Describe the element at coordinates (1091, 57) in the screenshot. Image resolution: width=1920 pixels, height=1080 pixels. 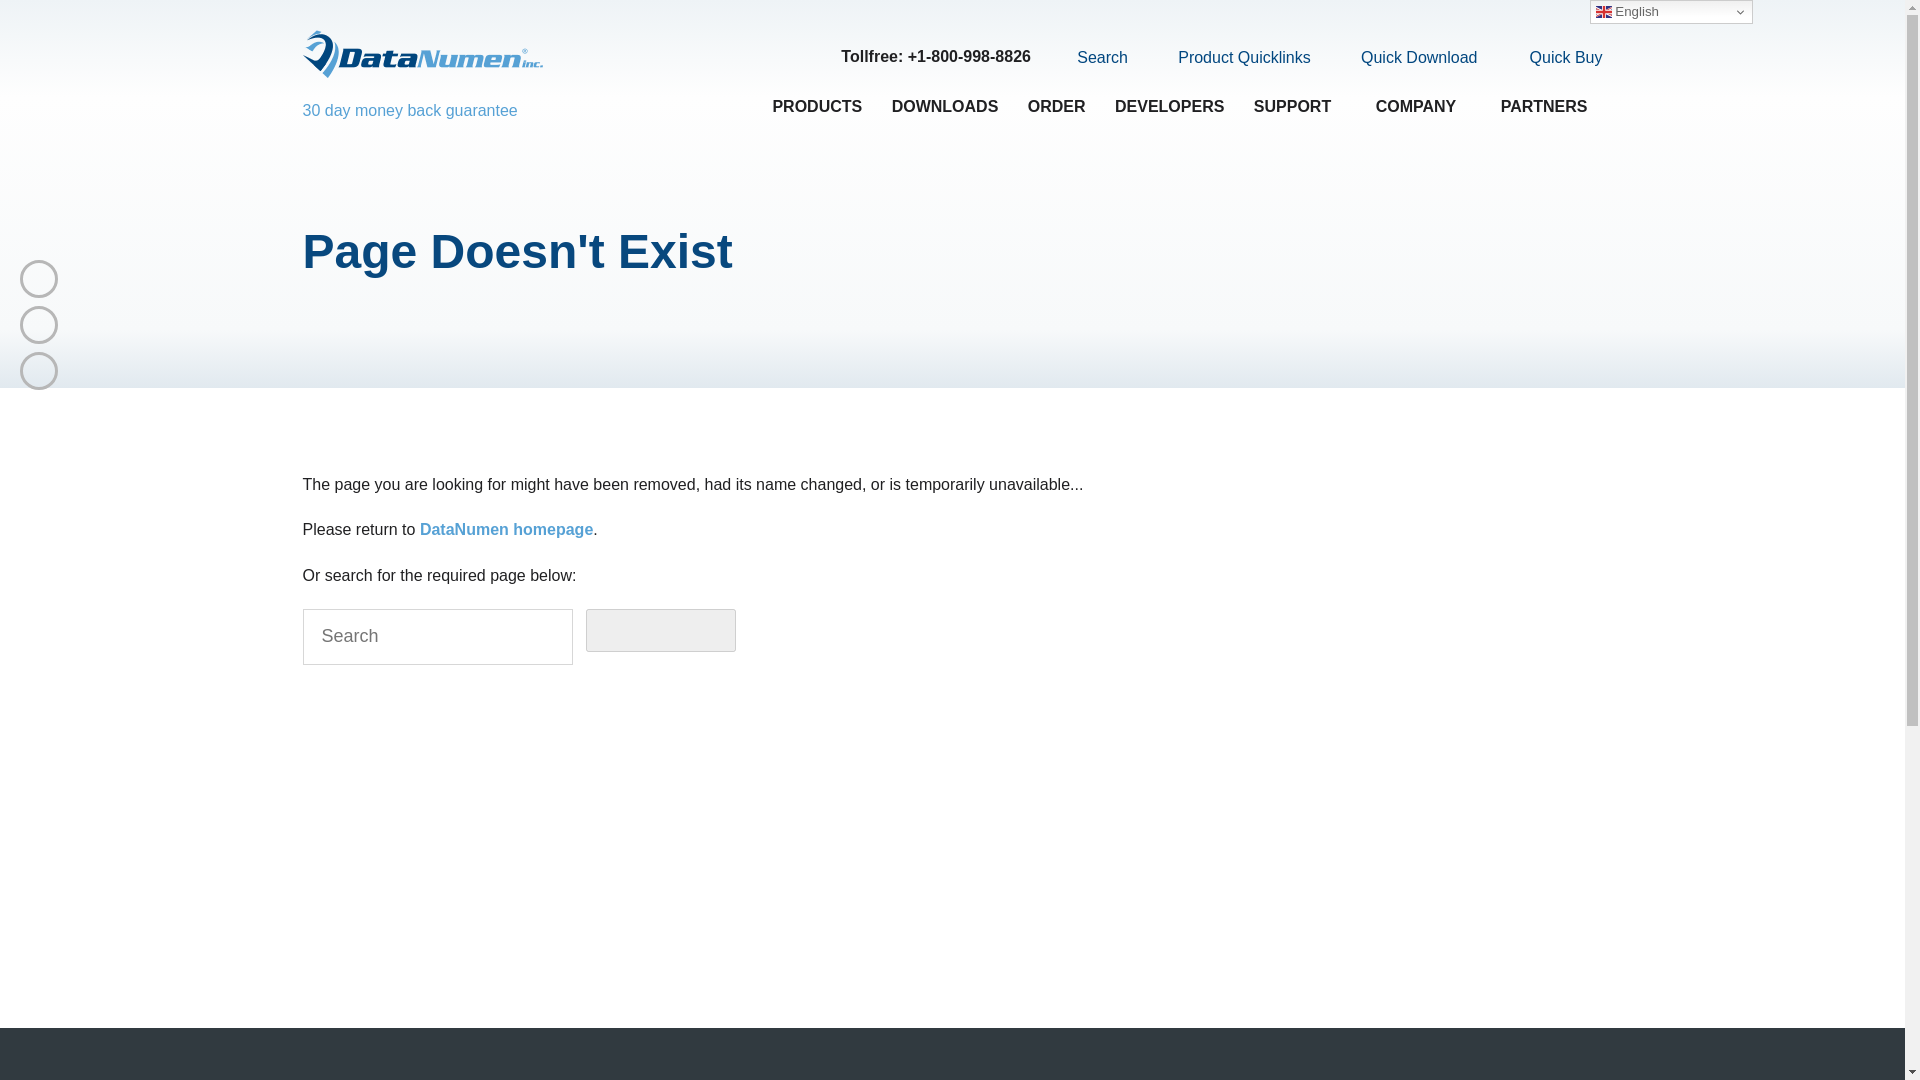
I see `Search` at that location.